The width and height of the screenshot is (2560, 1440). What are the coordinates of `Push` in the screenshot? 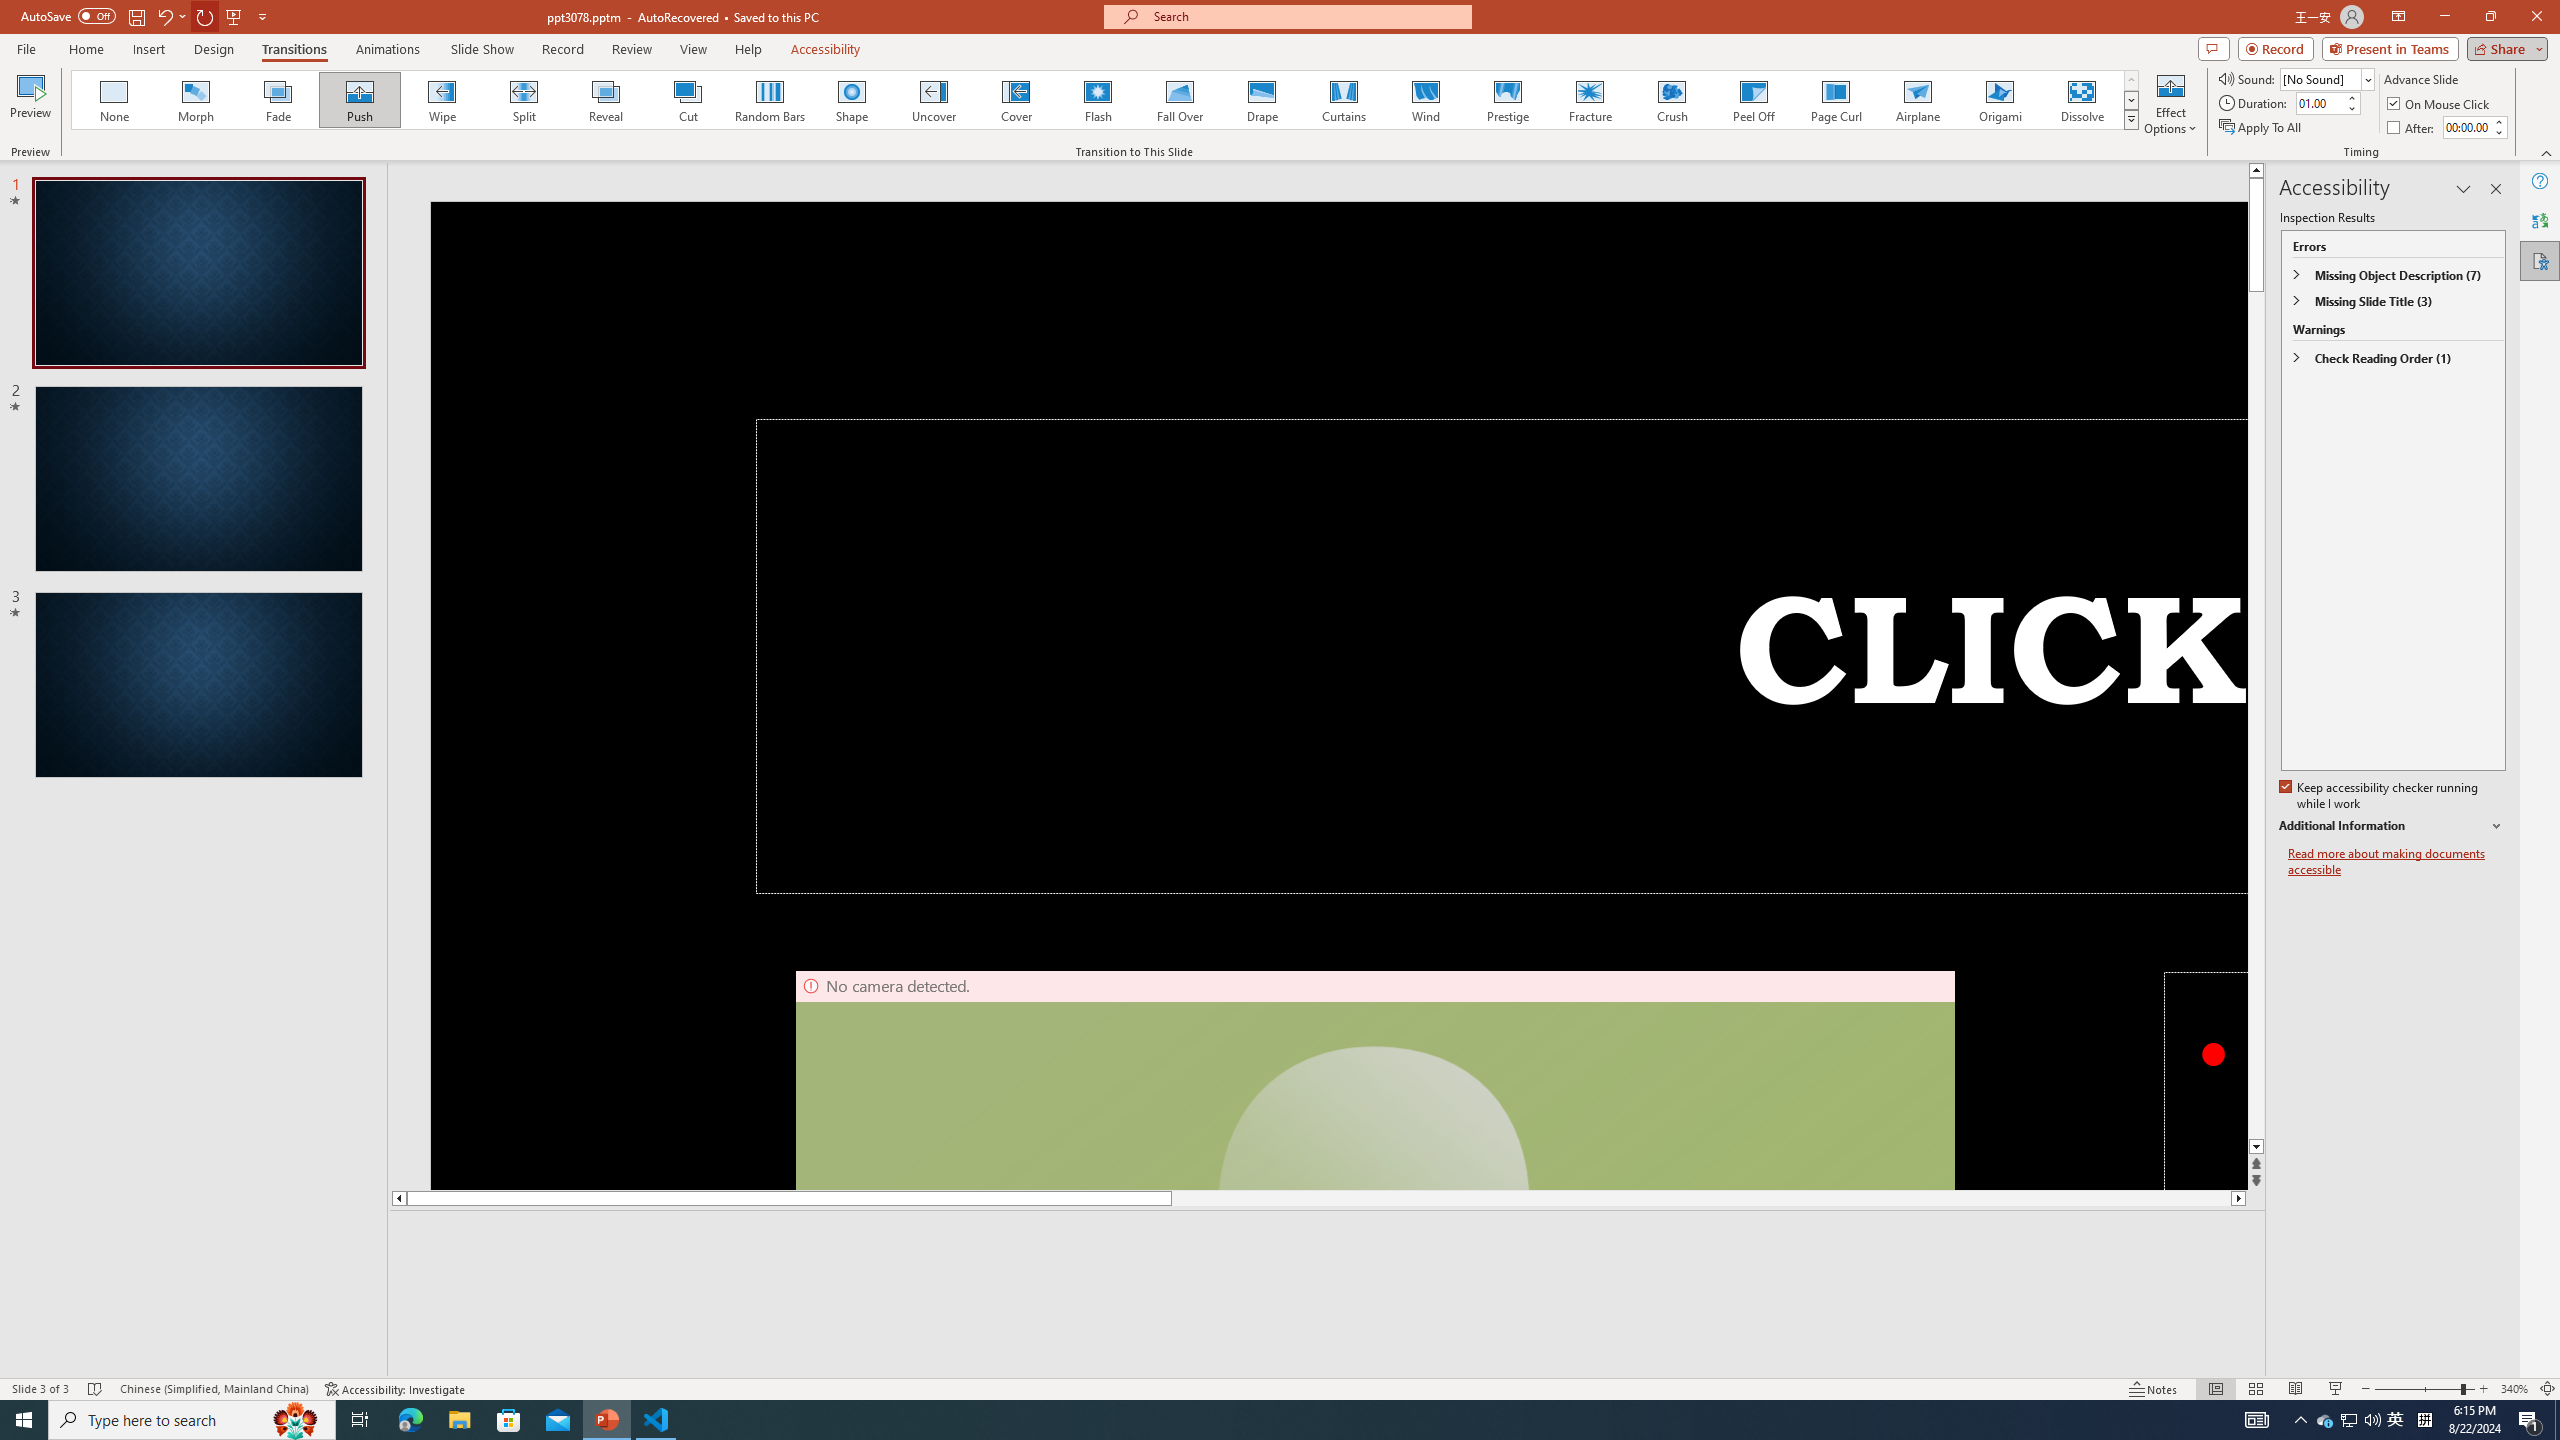 It's located at (360, 100).